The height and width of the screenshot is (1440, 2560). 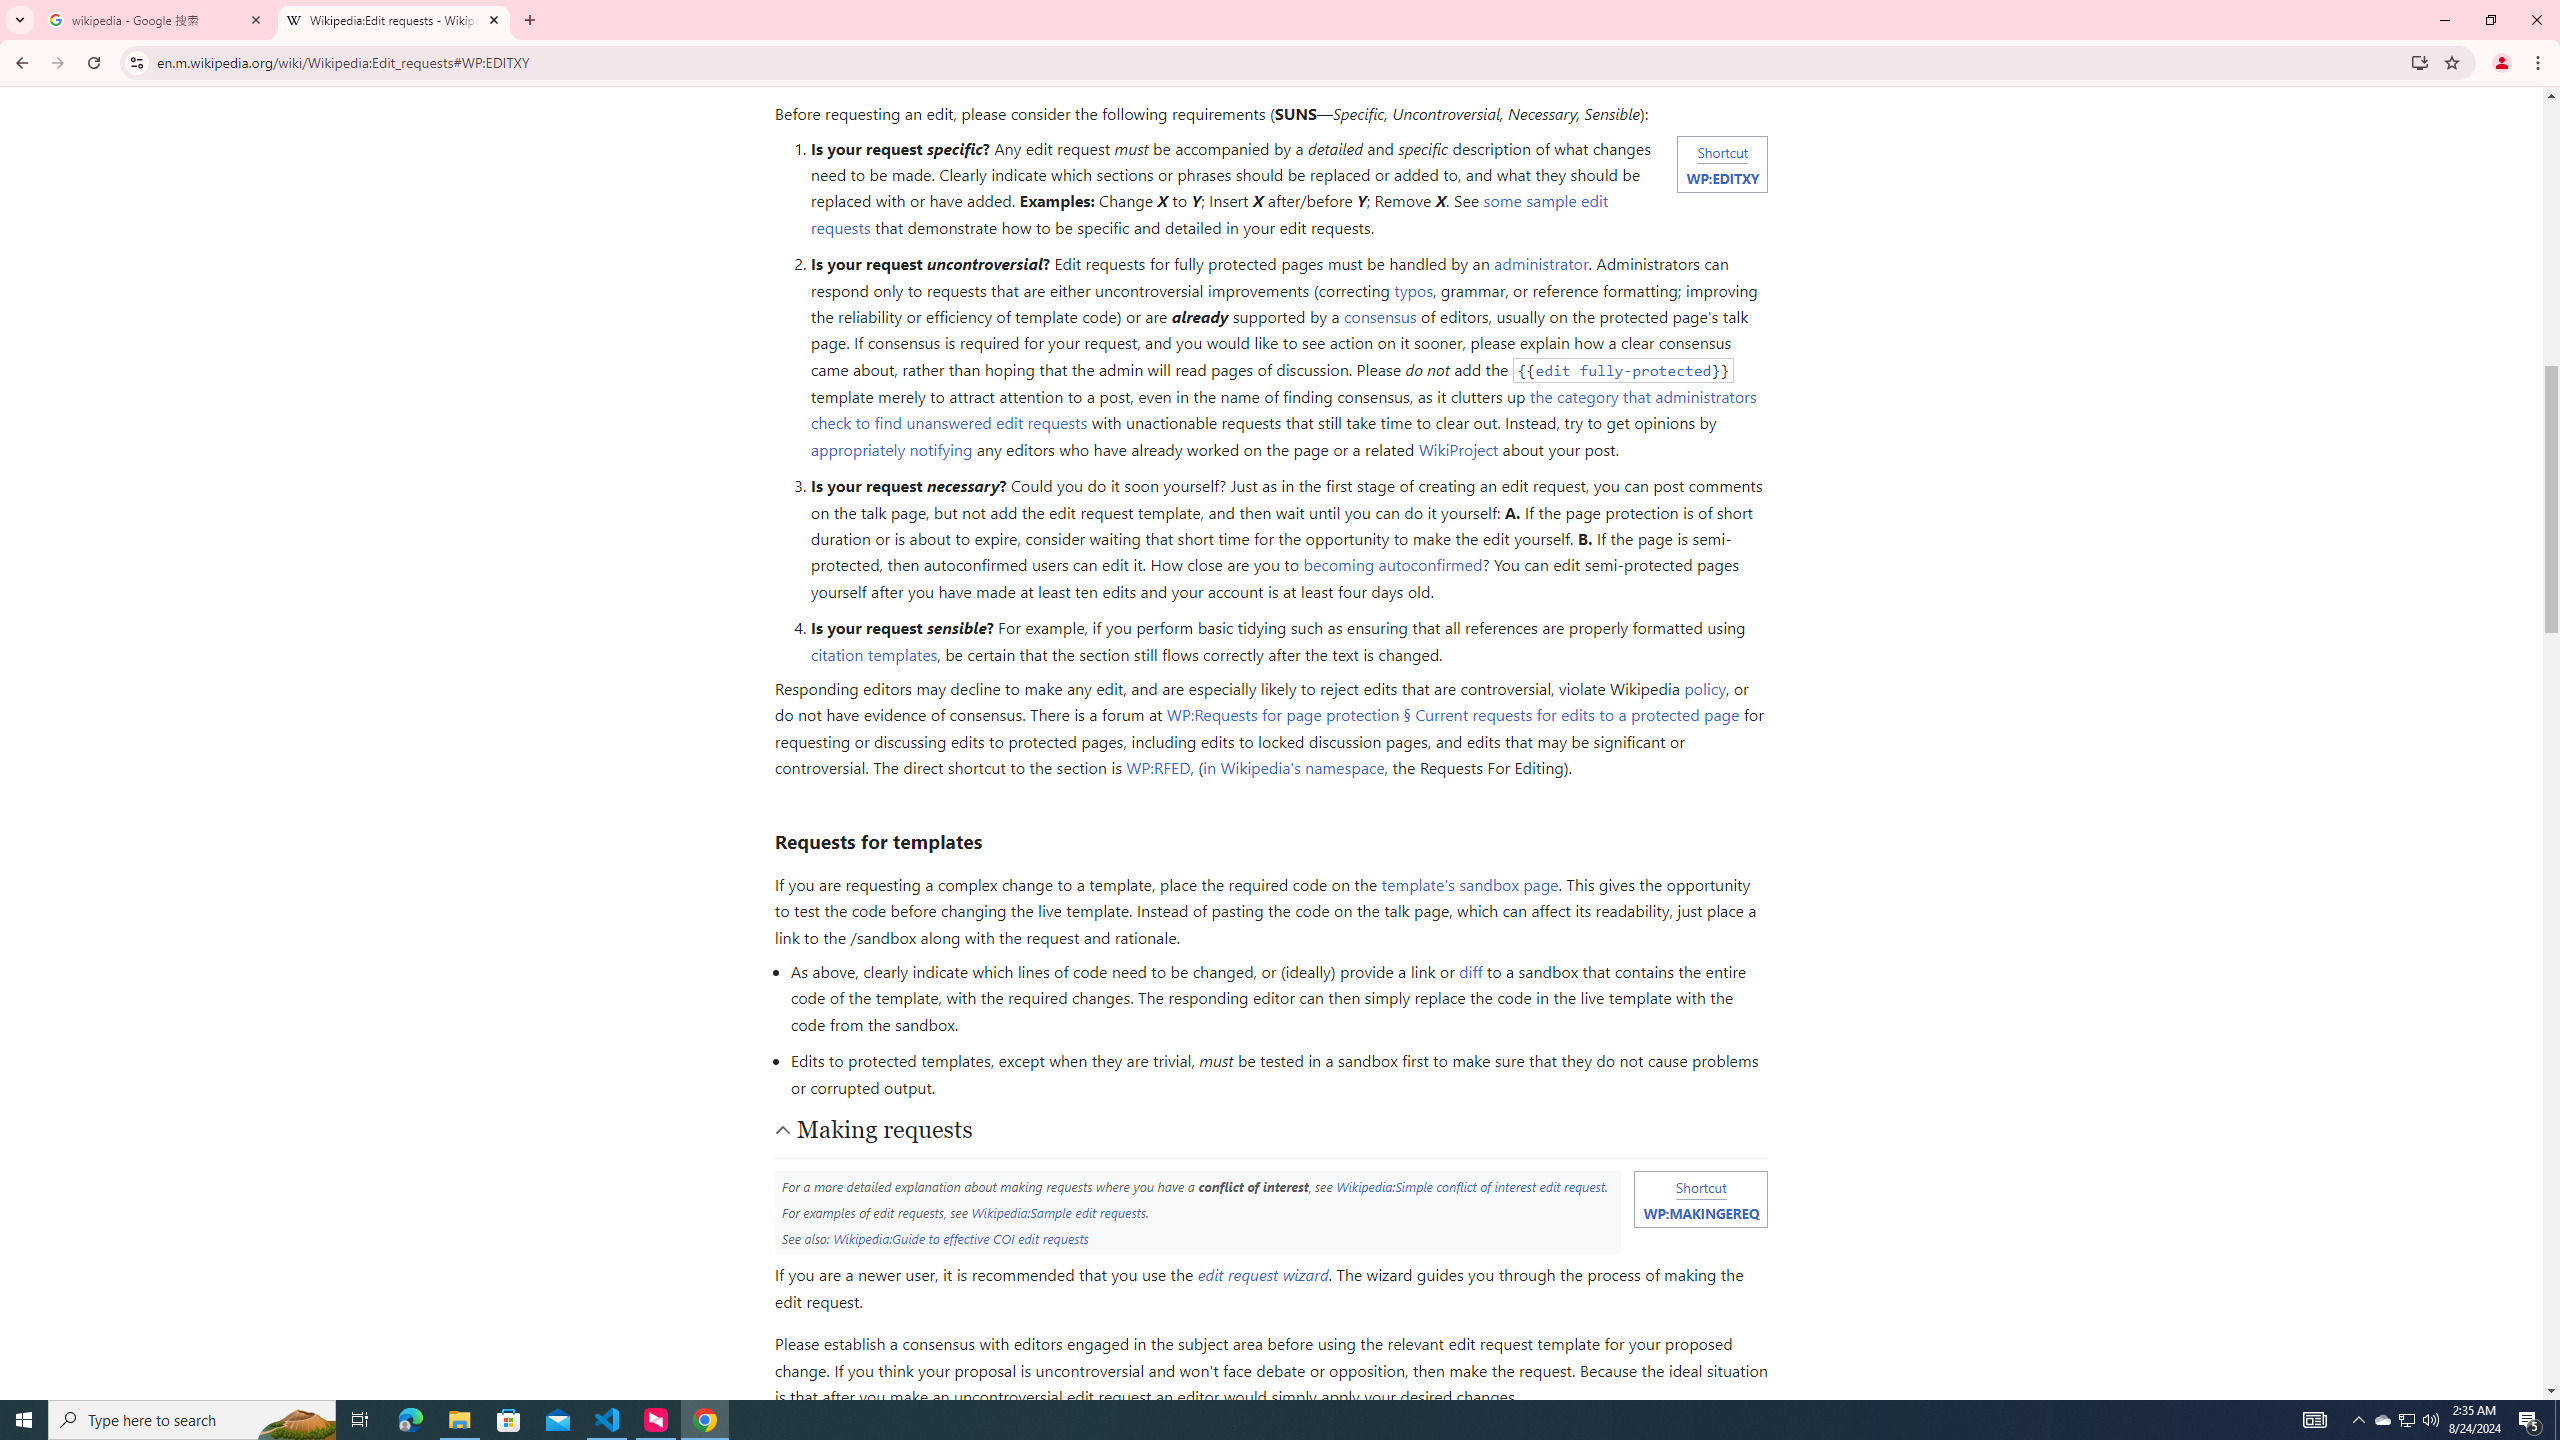 What do you see at coordinates (1209, 214) in the screenshot?
I see `some sample edit requests` at bounding box center [1209, 214].